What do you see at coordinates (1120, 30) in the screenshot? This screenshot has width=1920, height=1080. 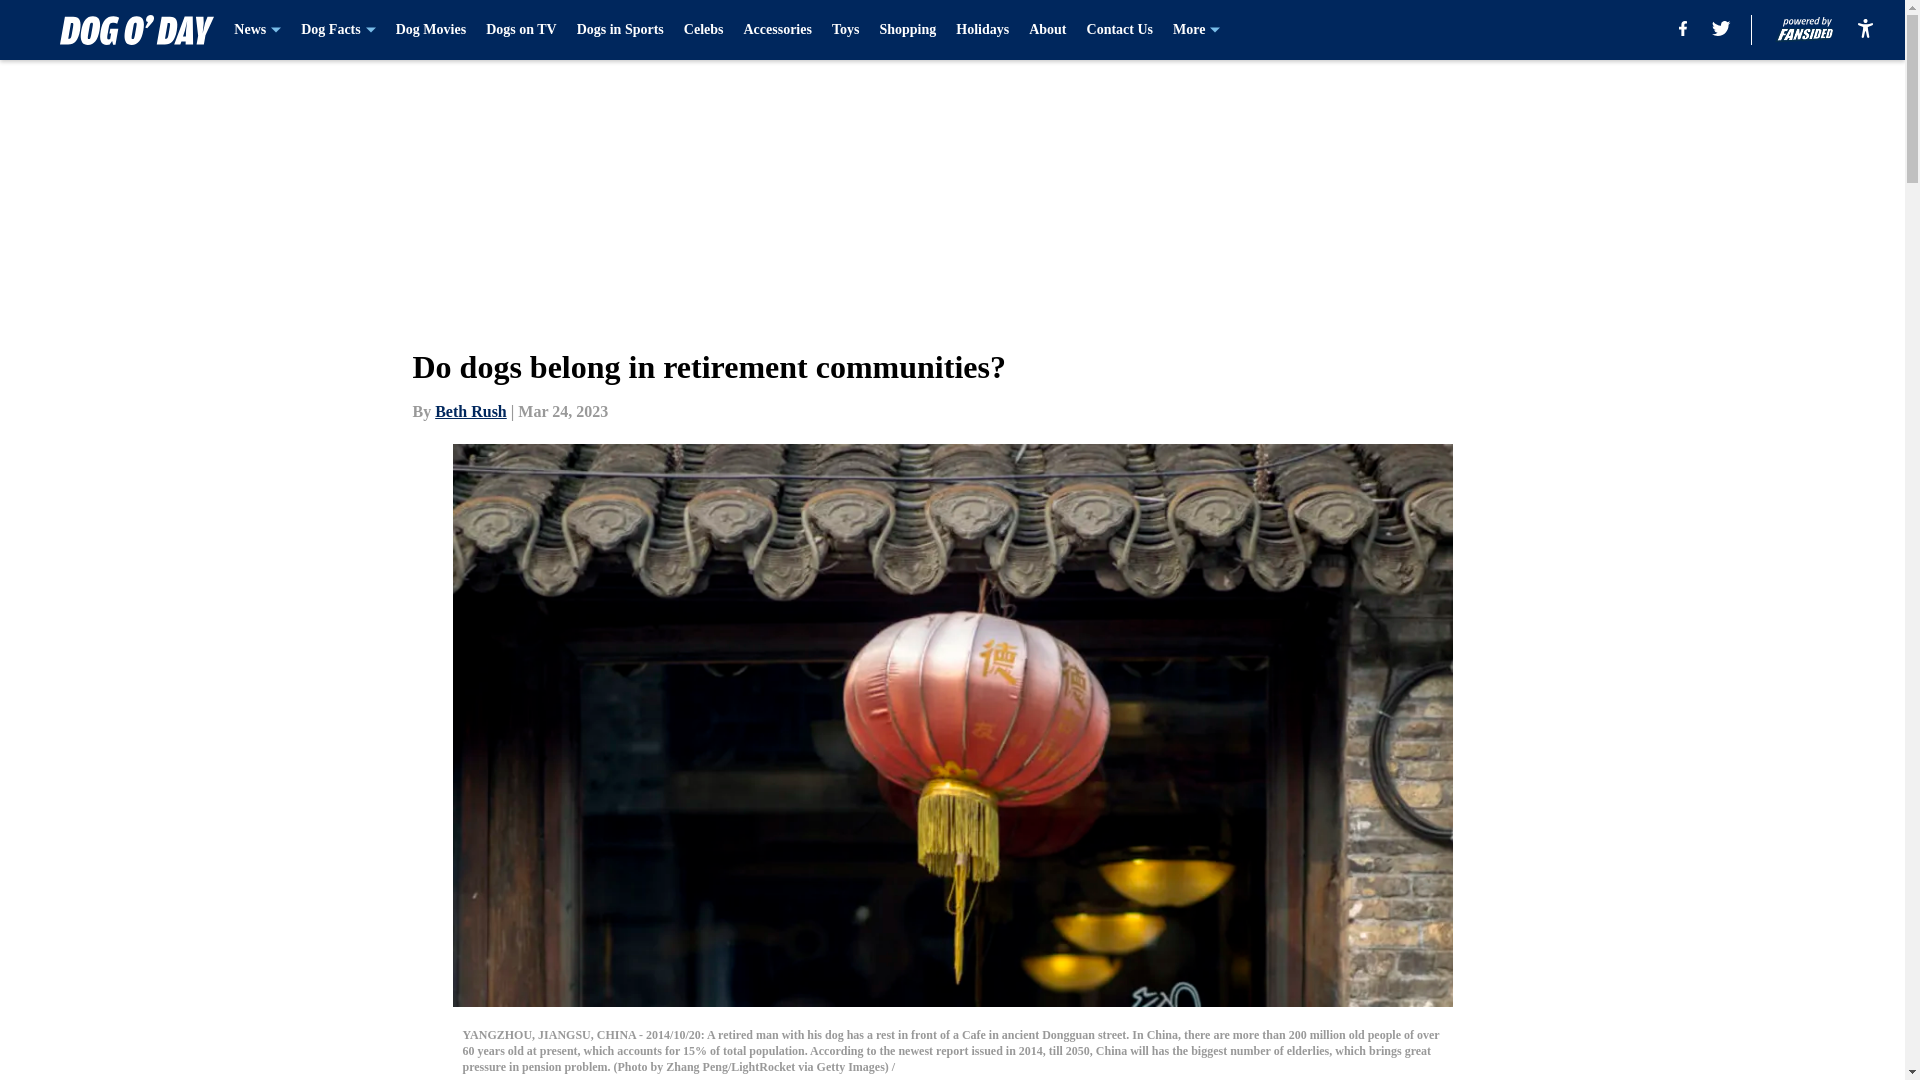 I see `Contact Us` at bounding box center [1120, 30].